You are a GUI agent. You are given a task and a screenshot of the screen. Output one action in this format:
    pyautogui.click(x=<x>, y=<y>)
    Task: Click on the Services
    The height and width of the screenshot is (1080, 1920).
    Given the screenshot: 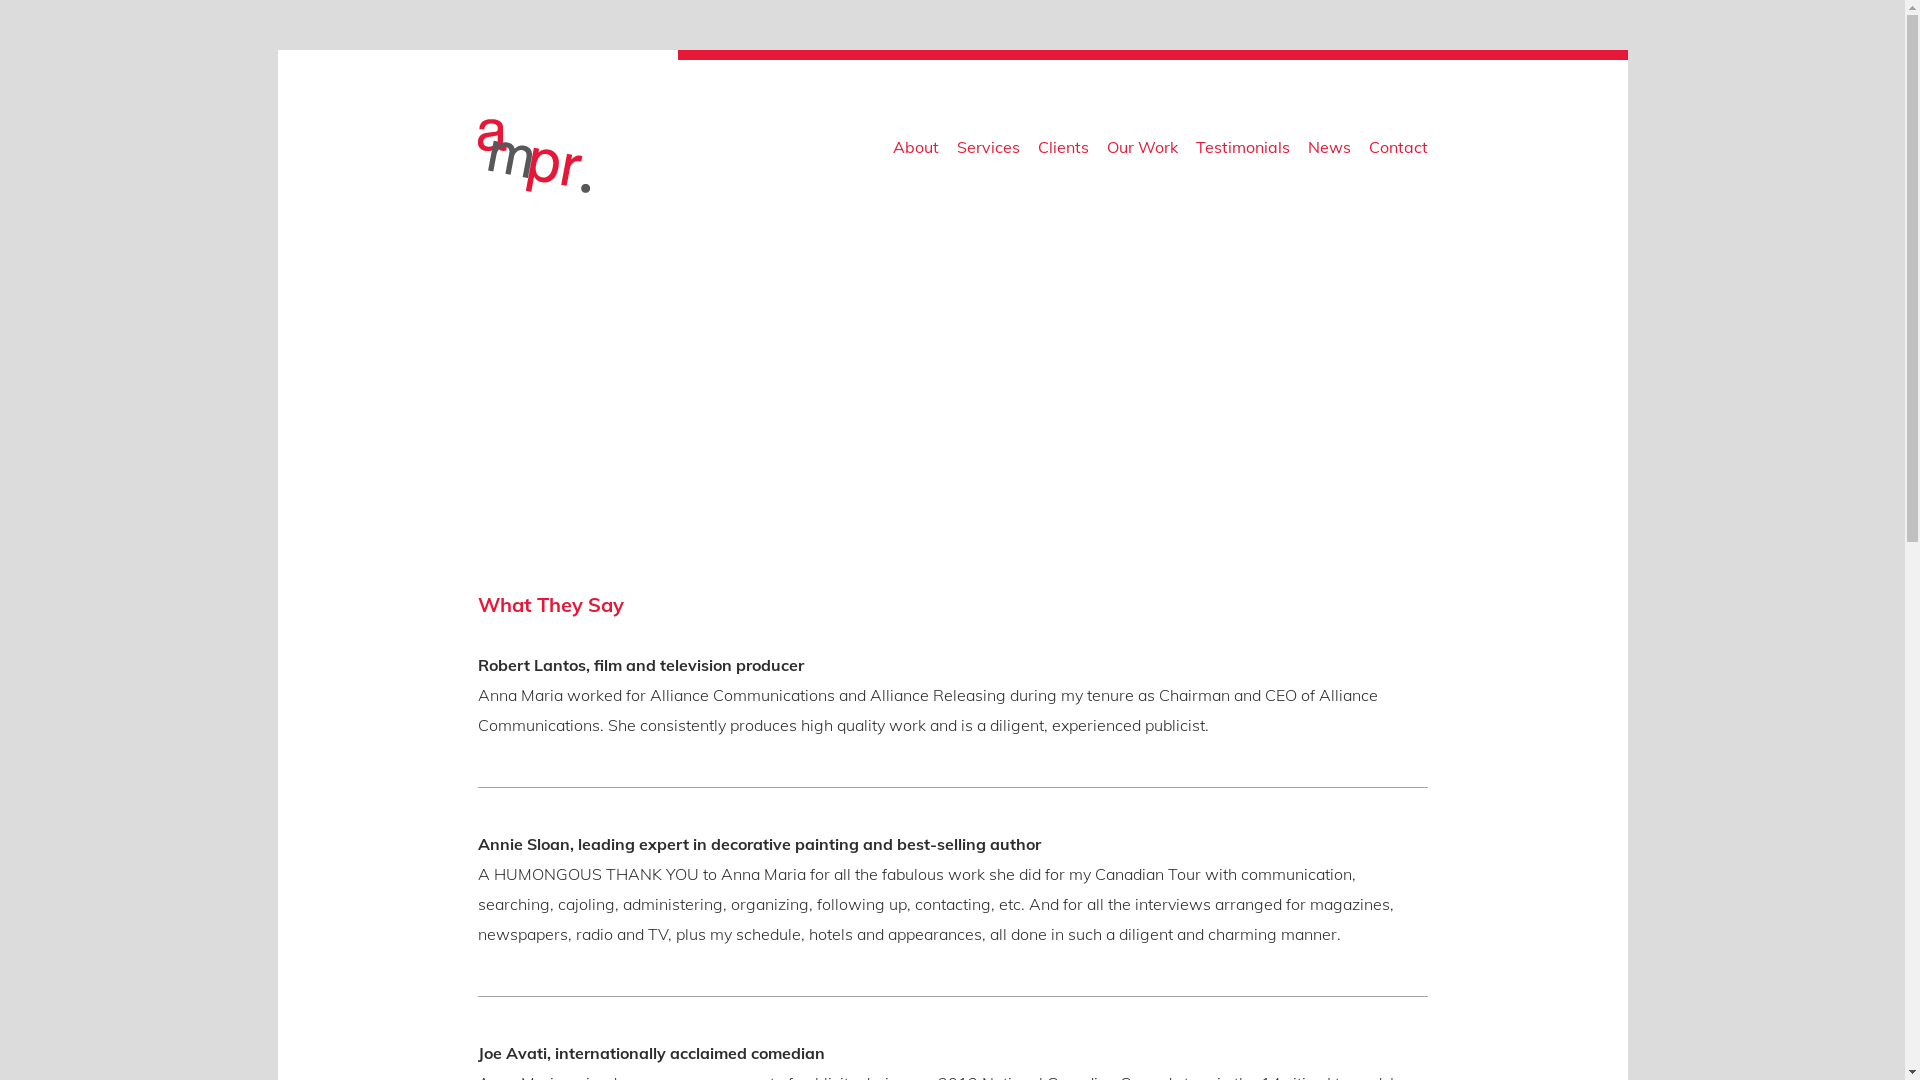 What is the action you would take?
    pyautogui.click(x=988, y=152)
    